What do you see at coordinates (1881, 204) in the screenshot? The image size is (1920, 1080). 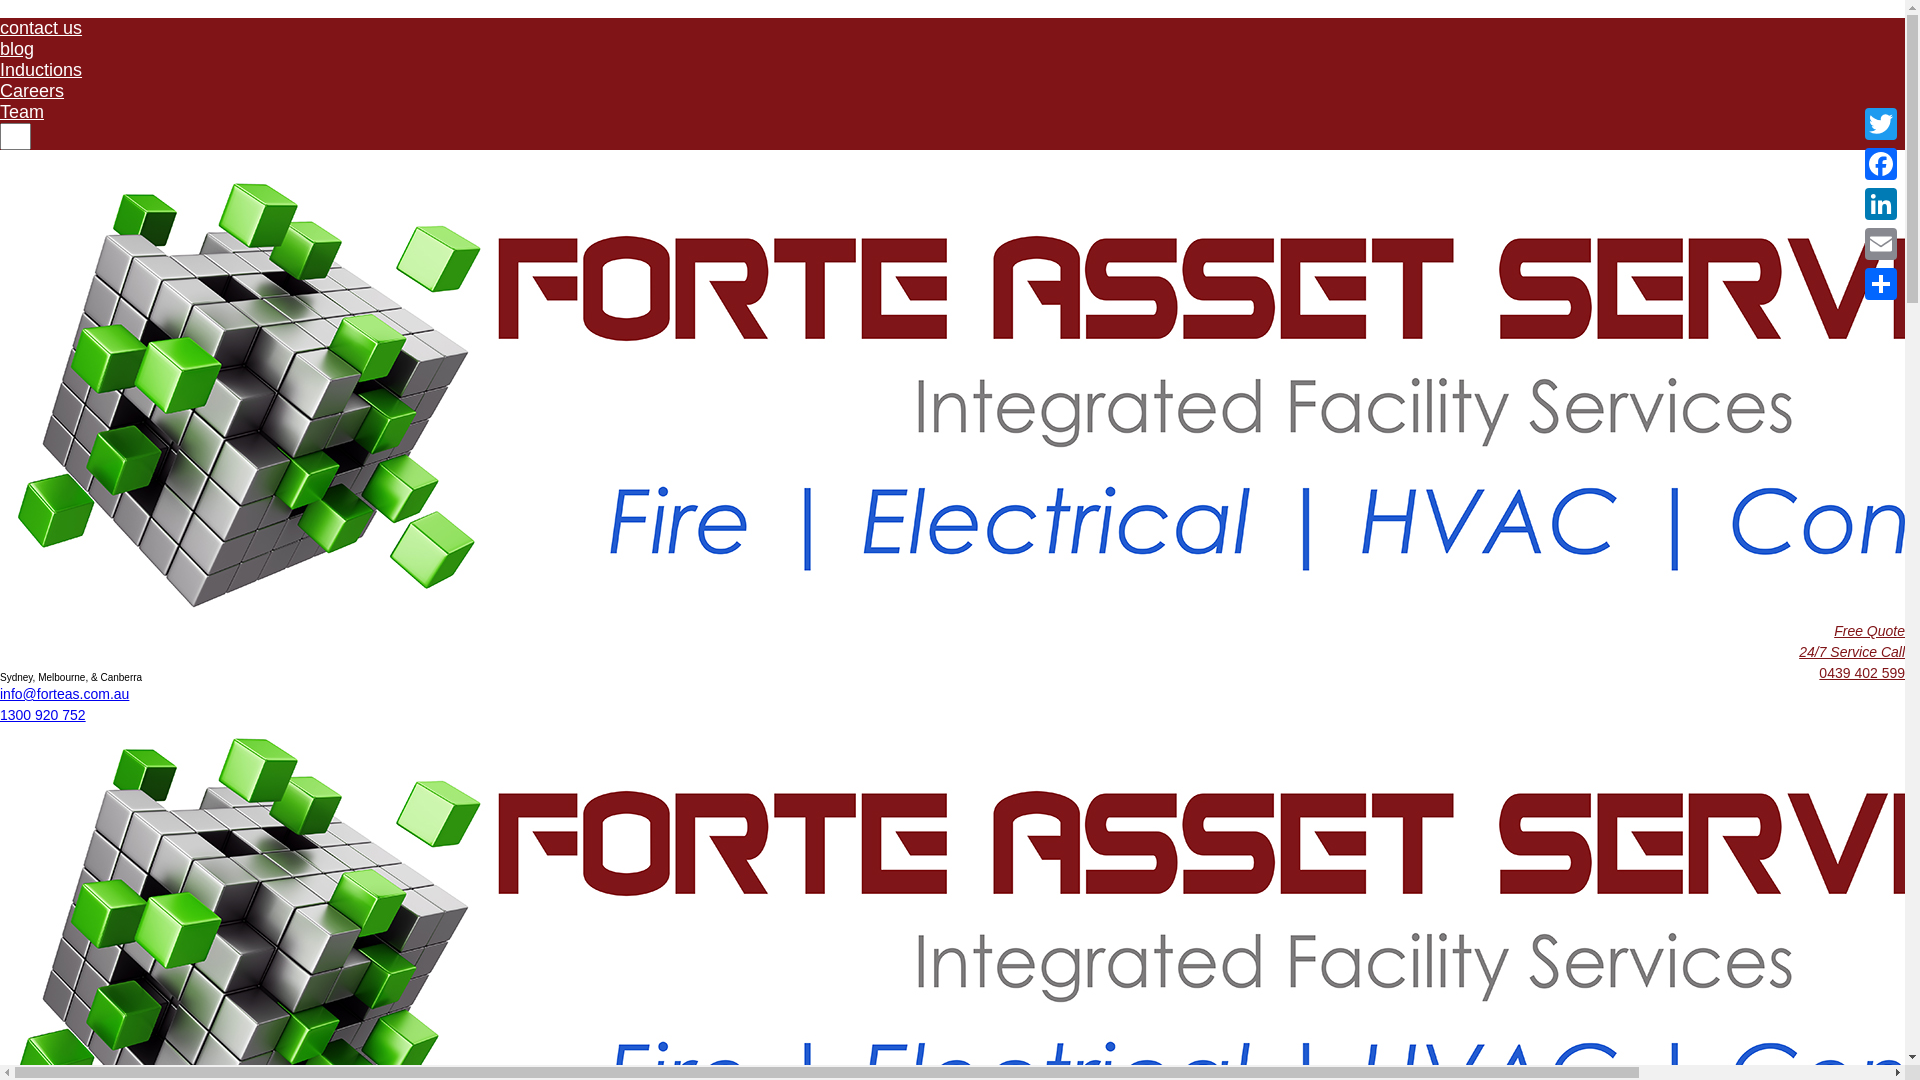 I see `LinkedIn` at bounding box center [1881, 204].